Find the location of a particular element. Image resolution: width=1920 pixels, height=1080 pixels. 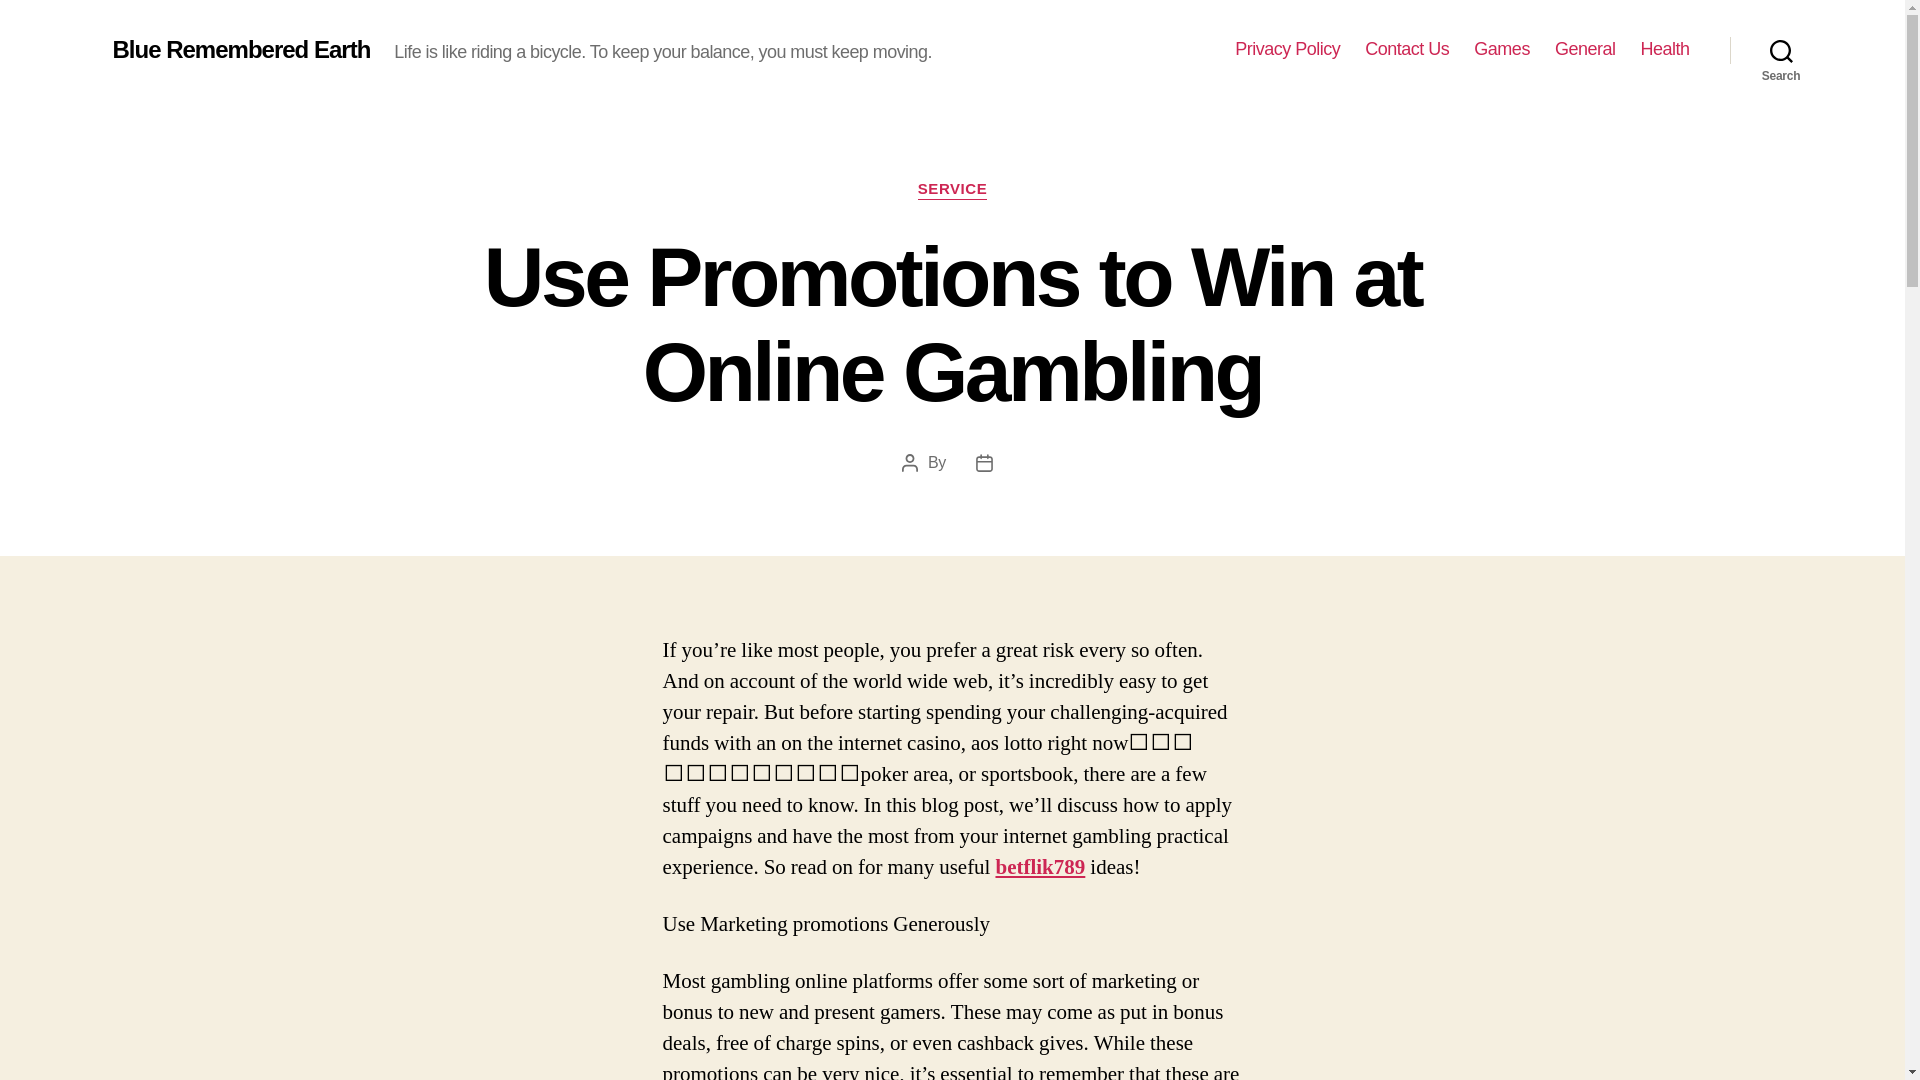

Contact Us is located at coordinates (1407, 49).